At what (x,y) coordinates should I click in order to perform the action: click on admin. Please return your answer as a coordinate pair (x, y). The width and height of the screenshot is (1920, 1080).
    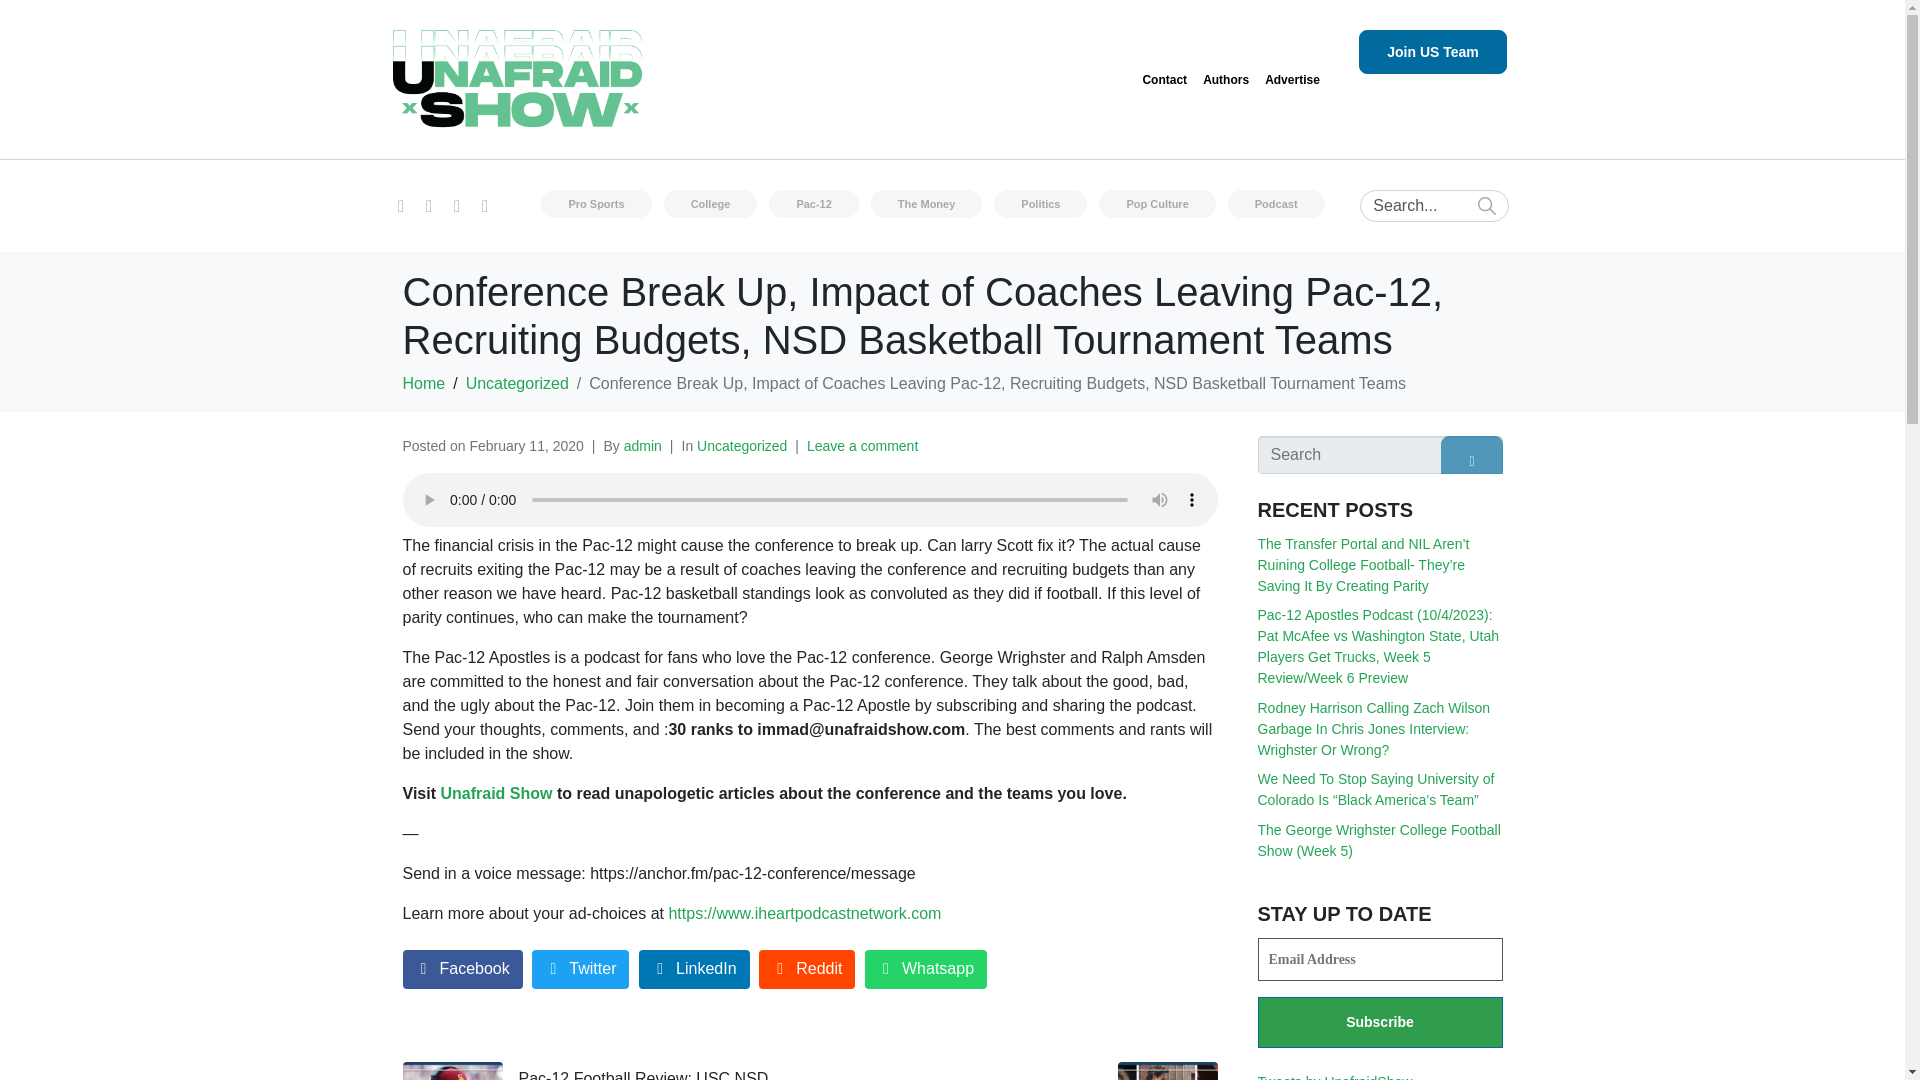
    Looking at the image, I should click on (643, 446).